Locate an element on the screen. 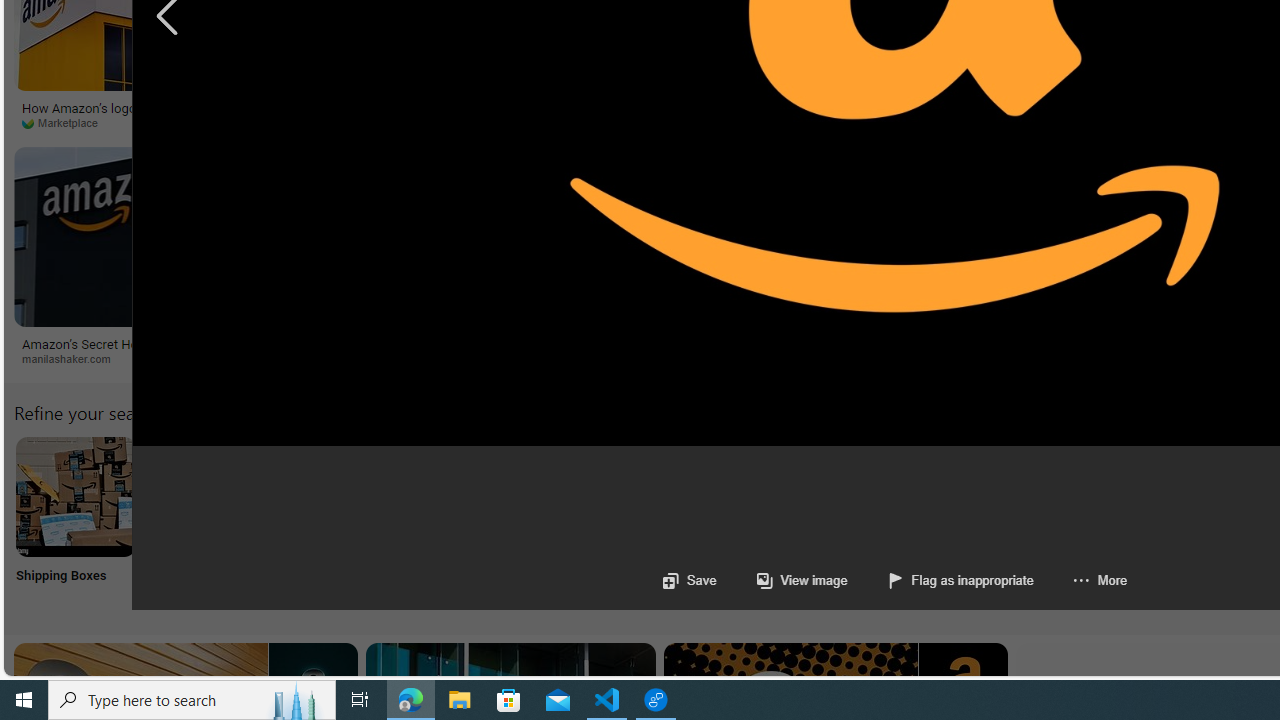 This screenshot has width=1280, height=720. Amazon Shipping Boxes Shipping Boxes is located at coordinates (75, 522).